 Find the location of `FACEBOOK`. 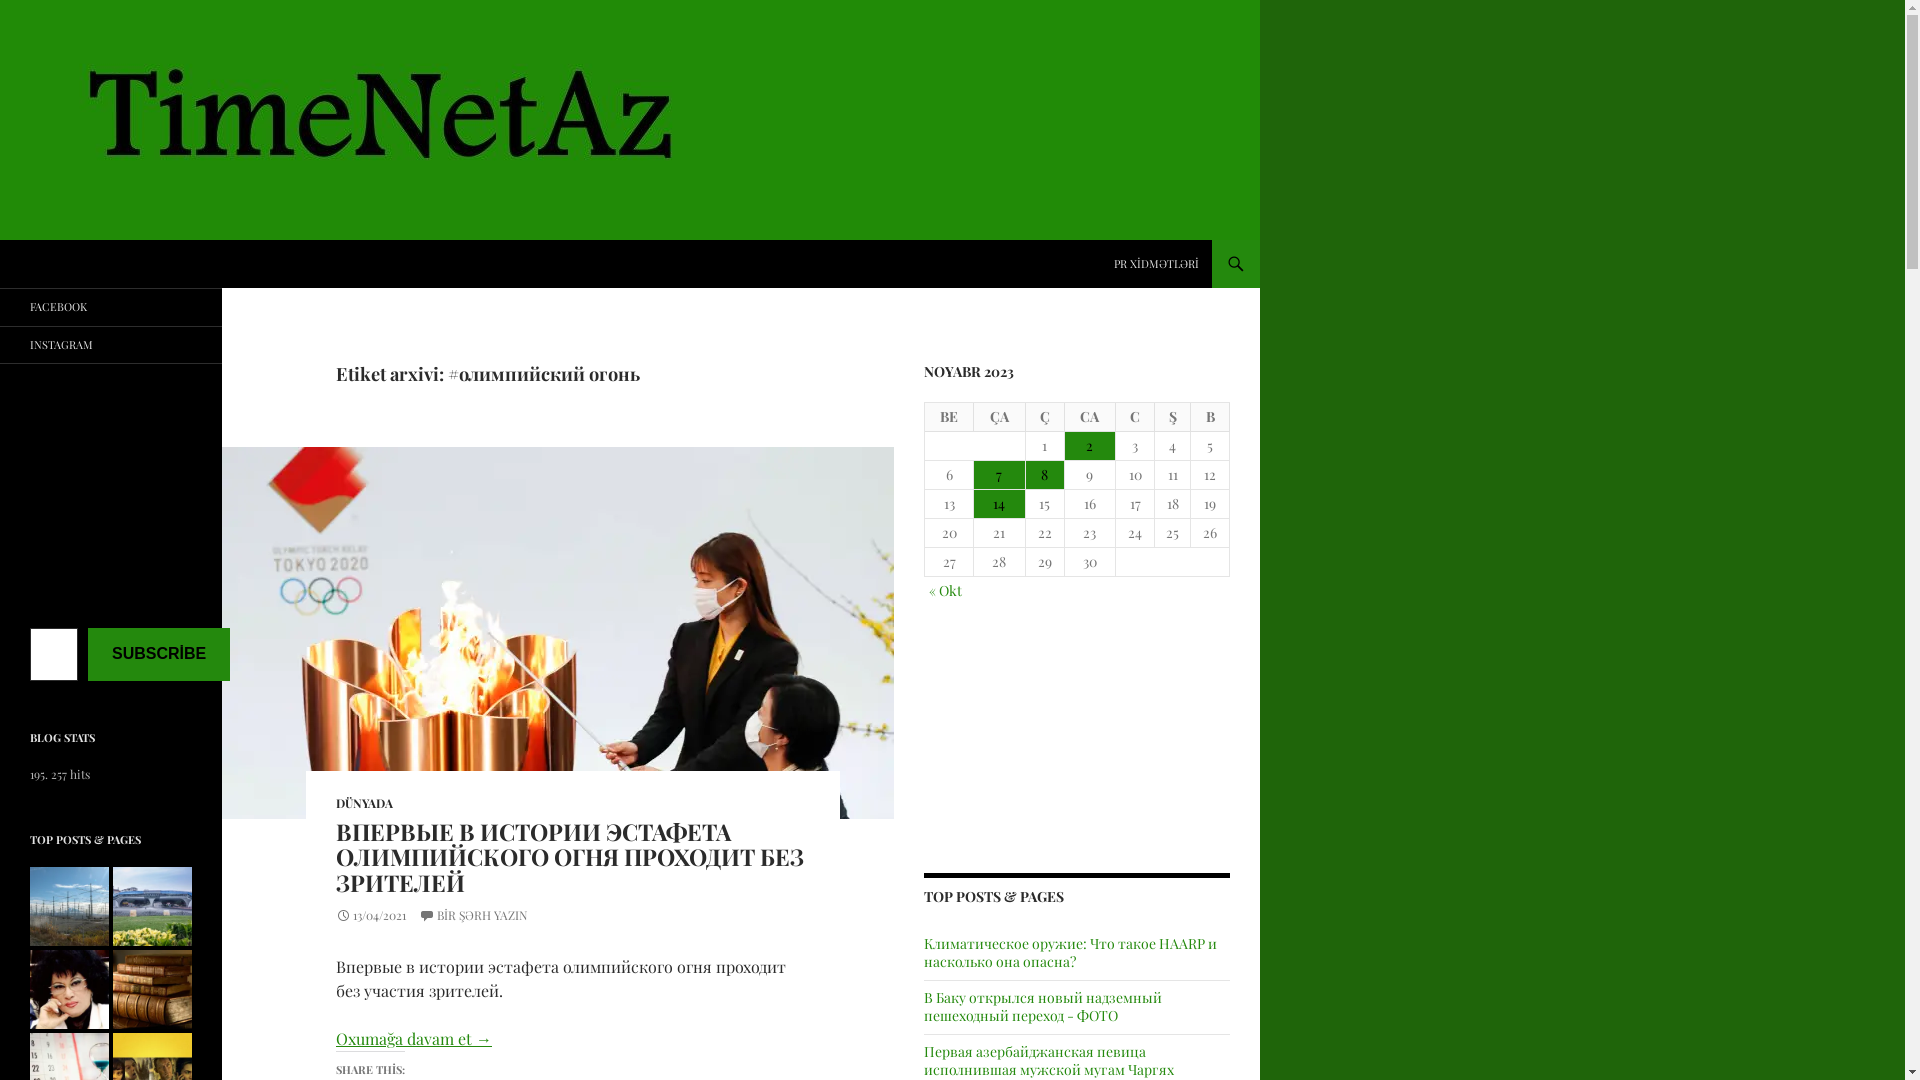

FACEBOOK is located at coordinates (111, 308).